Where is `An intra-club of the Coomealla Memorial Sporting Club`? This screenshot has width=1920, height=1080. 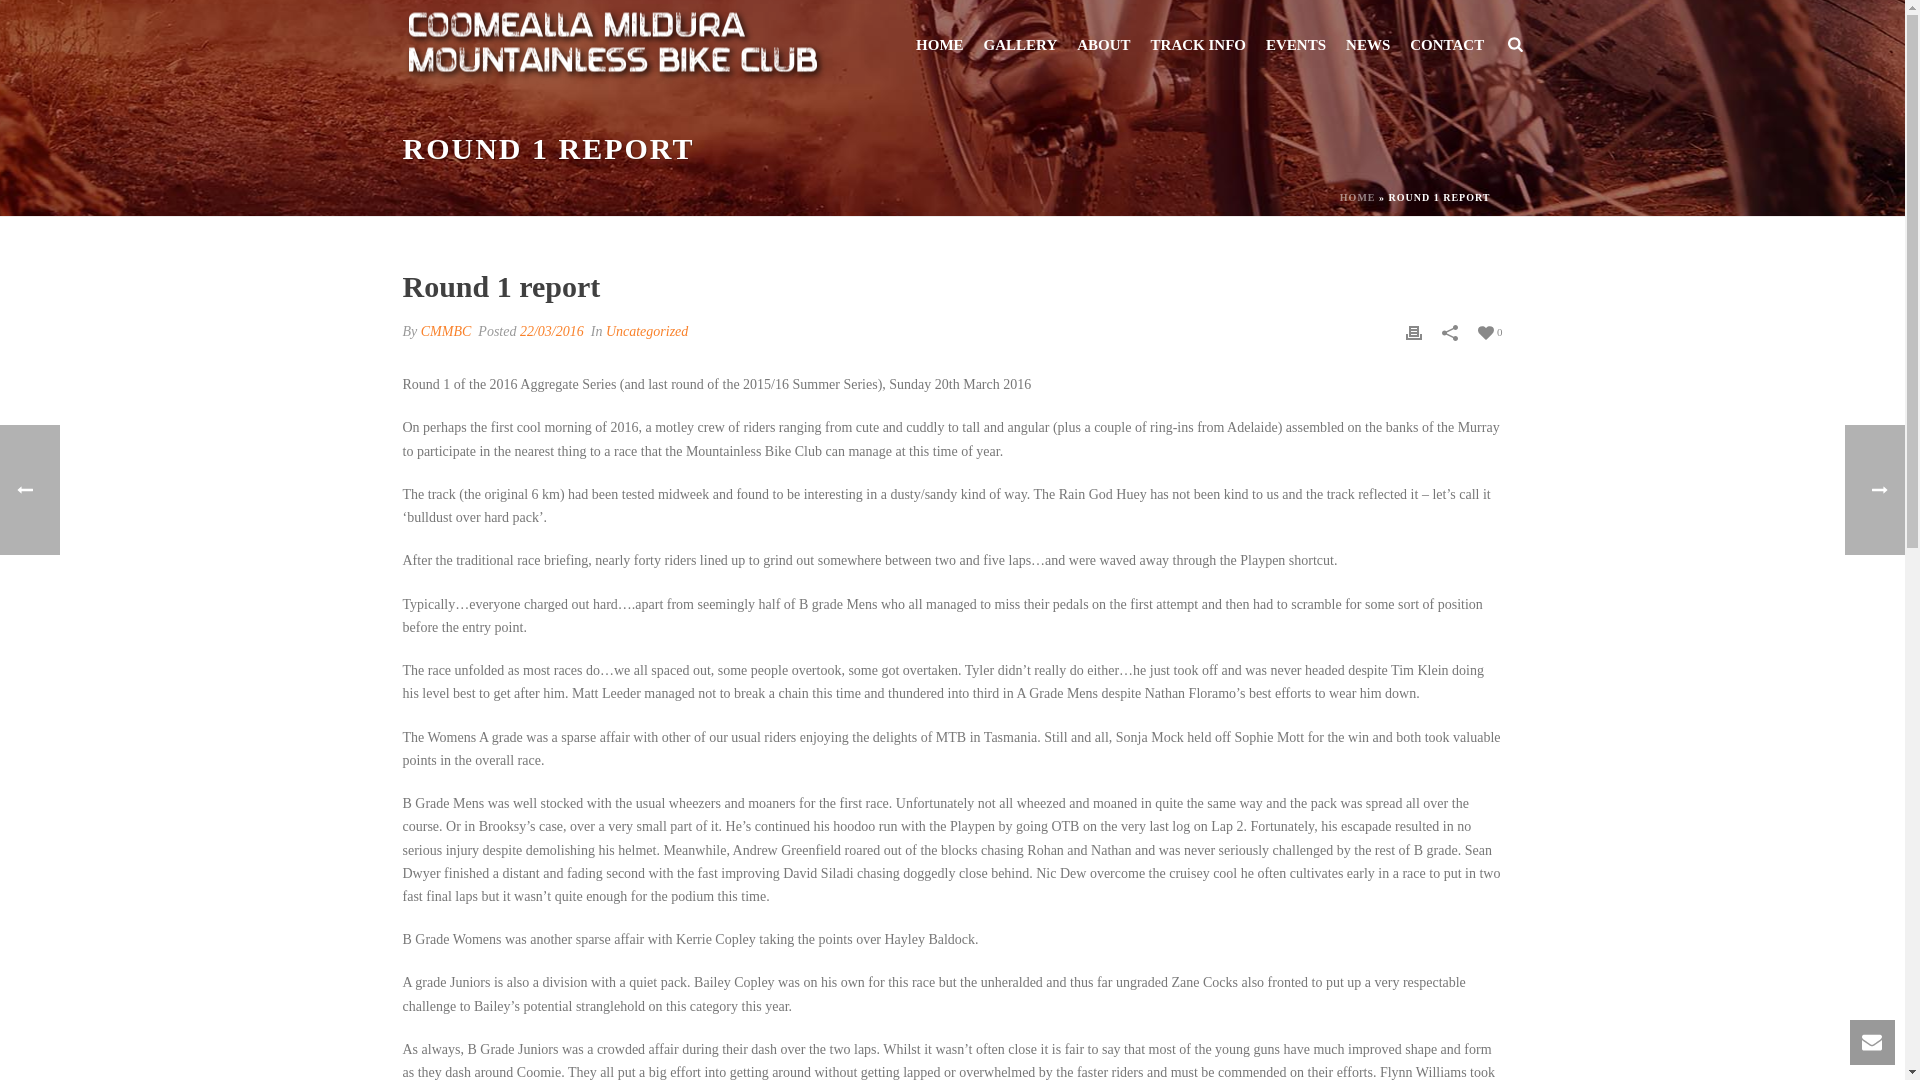 An intra-club of the Coomealla Memorial Sporting Club is located at coordinates (614, 44).